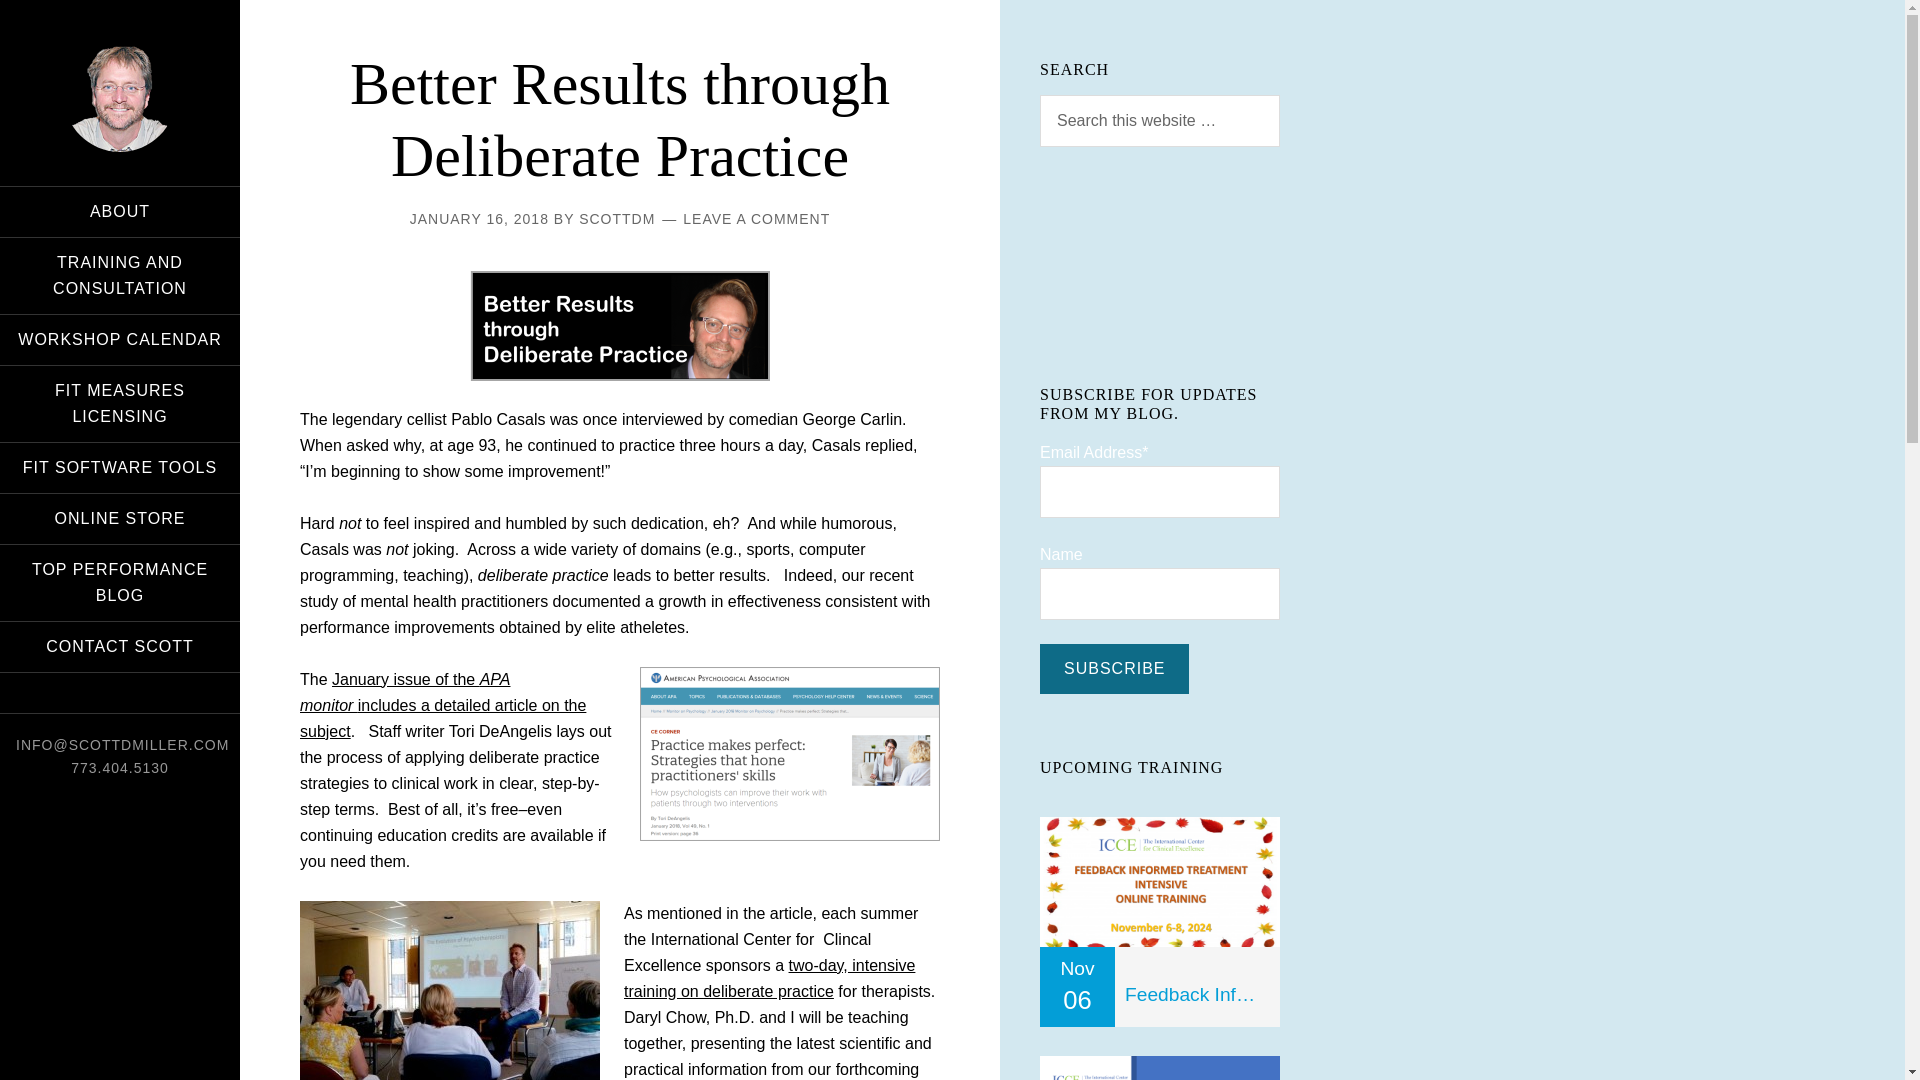 The width and height of the screenshot is (1920, 1080). I want to click on CONTACT SCOTT, so click(120, 646).